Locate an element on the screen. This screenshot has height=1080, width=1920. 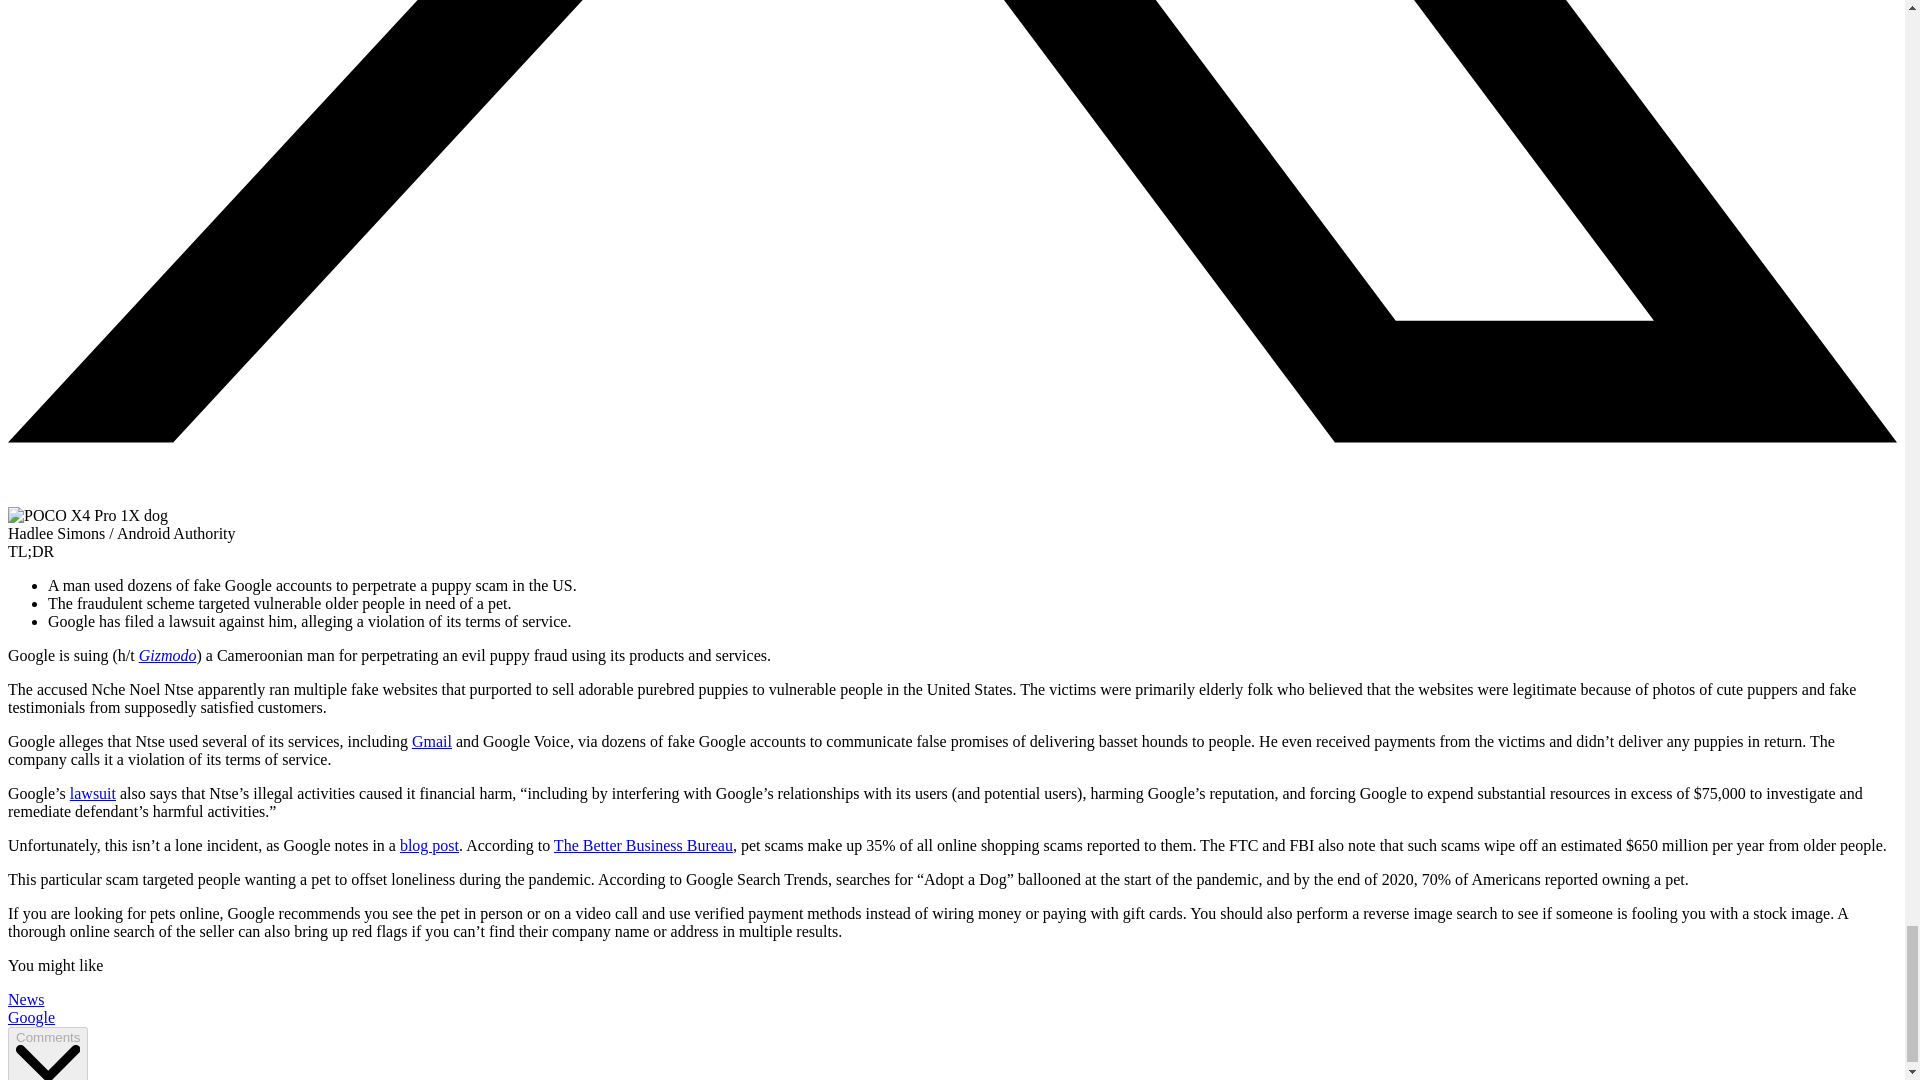
News is located at coordinates (26, 999).